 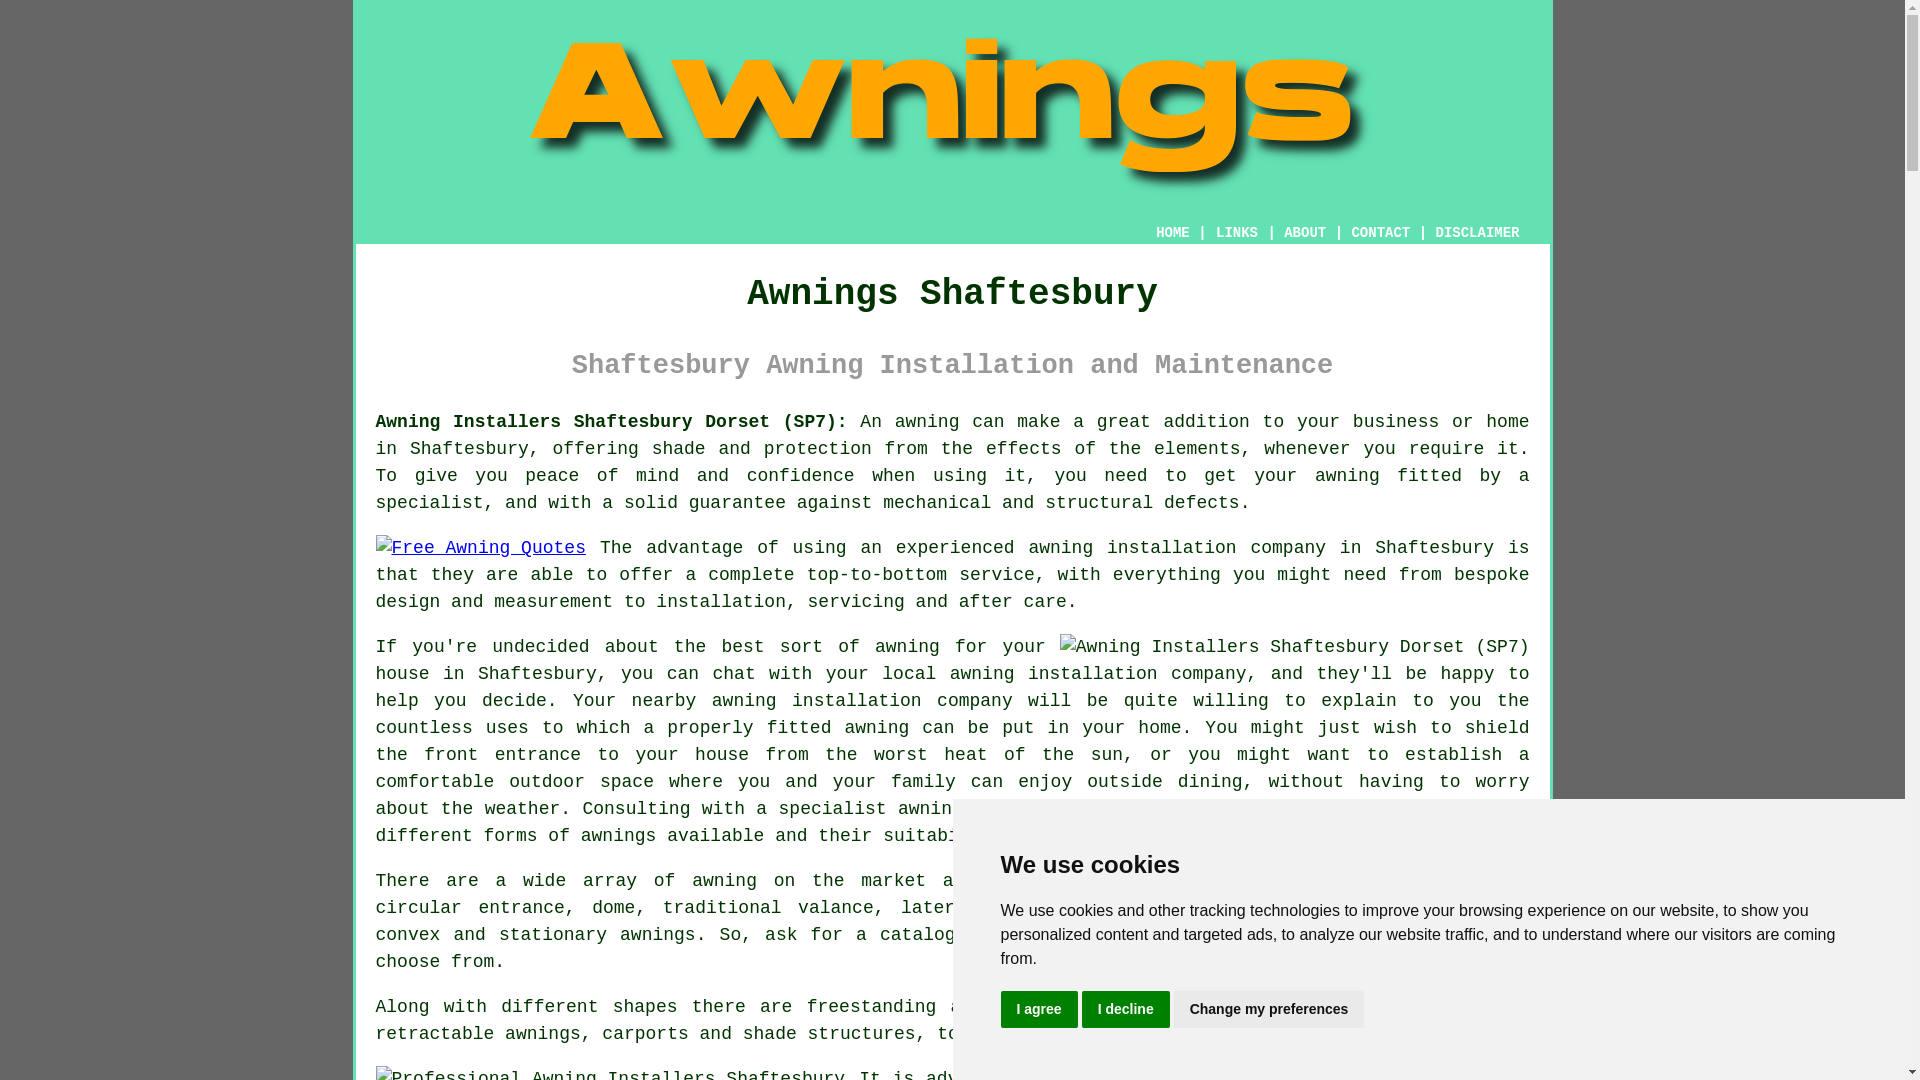 What do you see at coordinates (1172, 232) in the screenshot?
I see `HOME` at bounding box center [1172, 232].